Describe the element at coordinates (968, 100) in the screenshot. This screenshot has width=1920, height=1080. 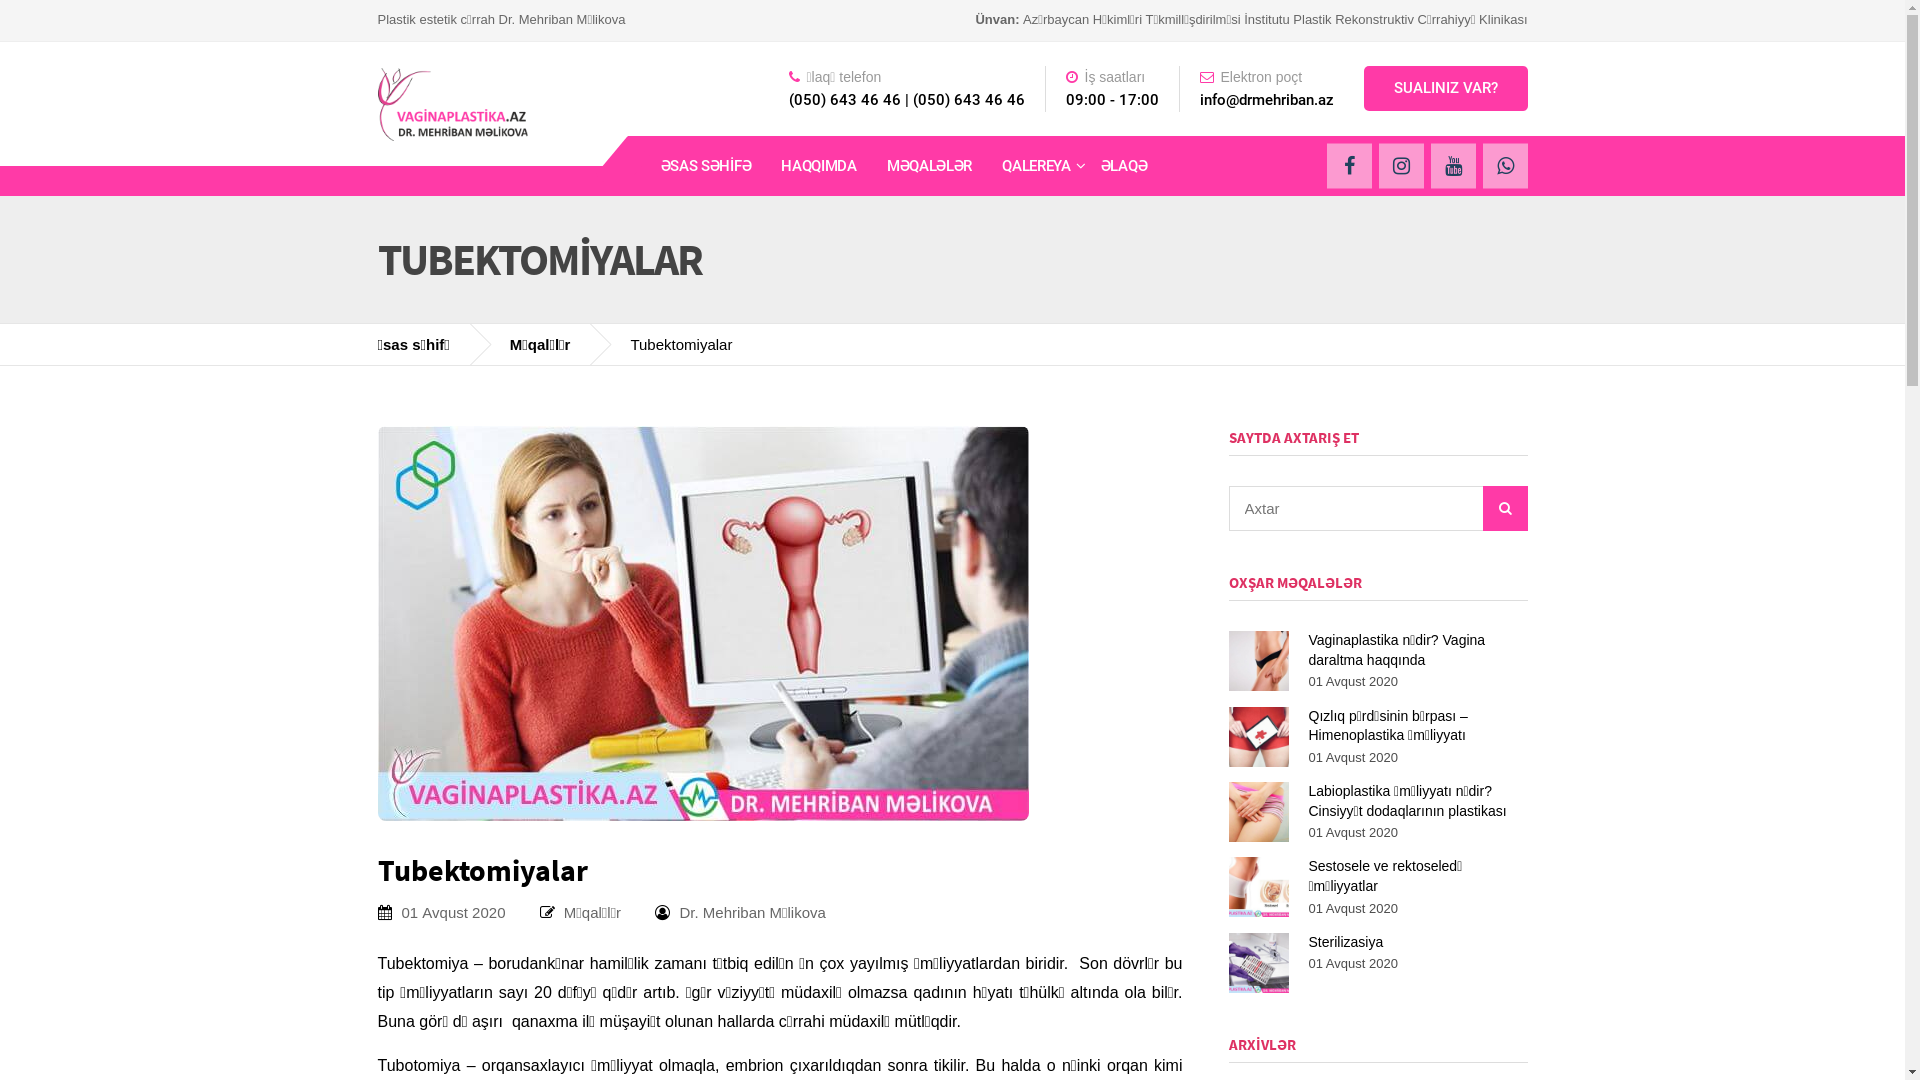
I see `(050) 643 46 46` at that location.